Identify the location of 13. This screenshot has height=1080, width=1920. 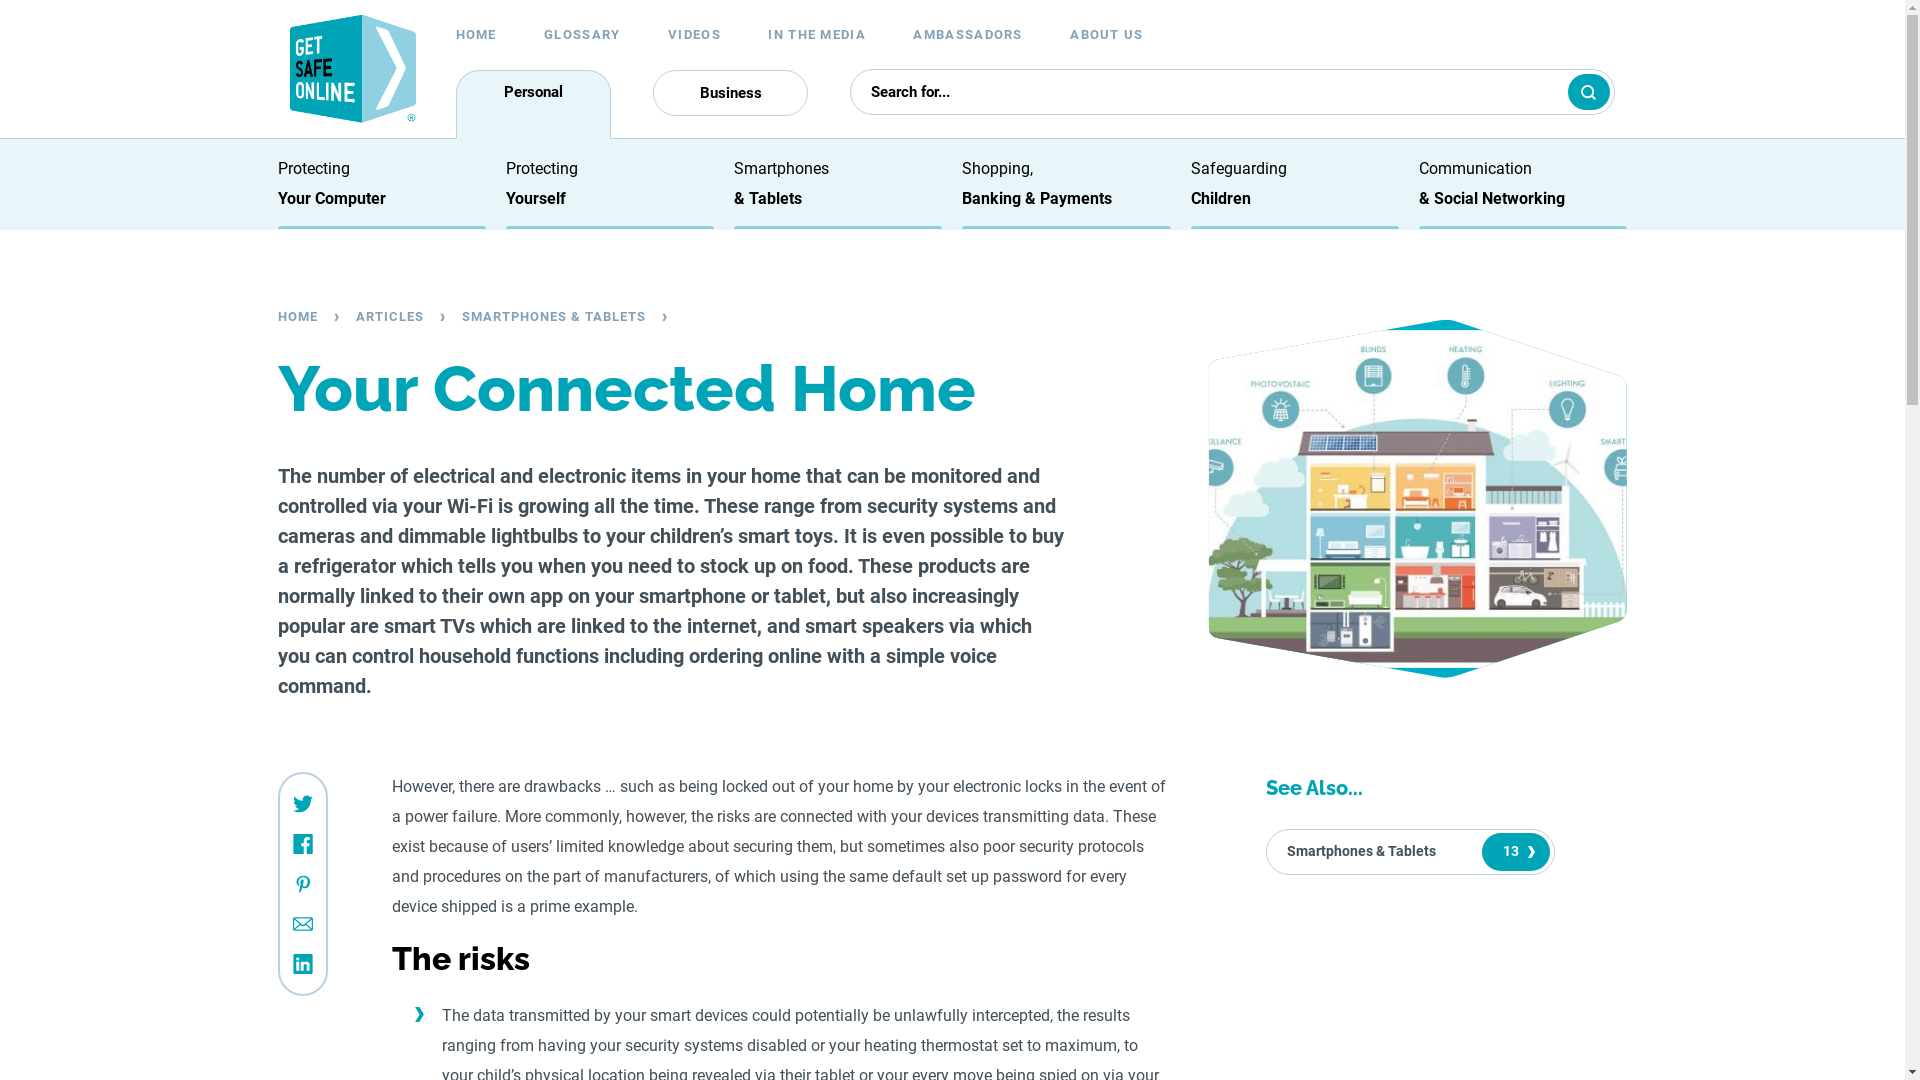
(1516, 852).